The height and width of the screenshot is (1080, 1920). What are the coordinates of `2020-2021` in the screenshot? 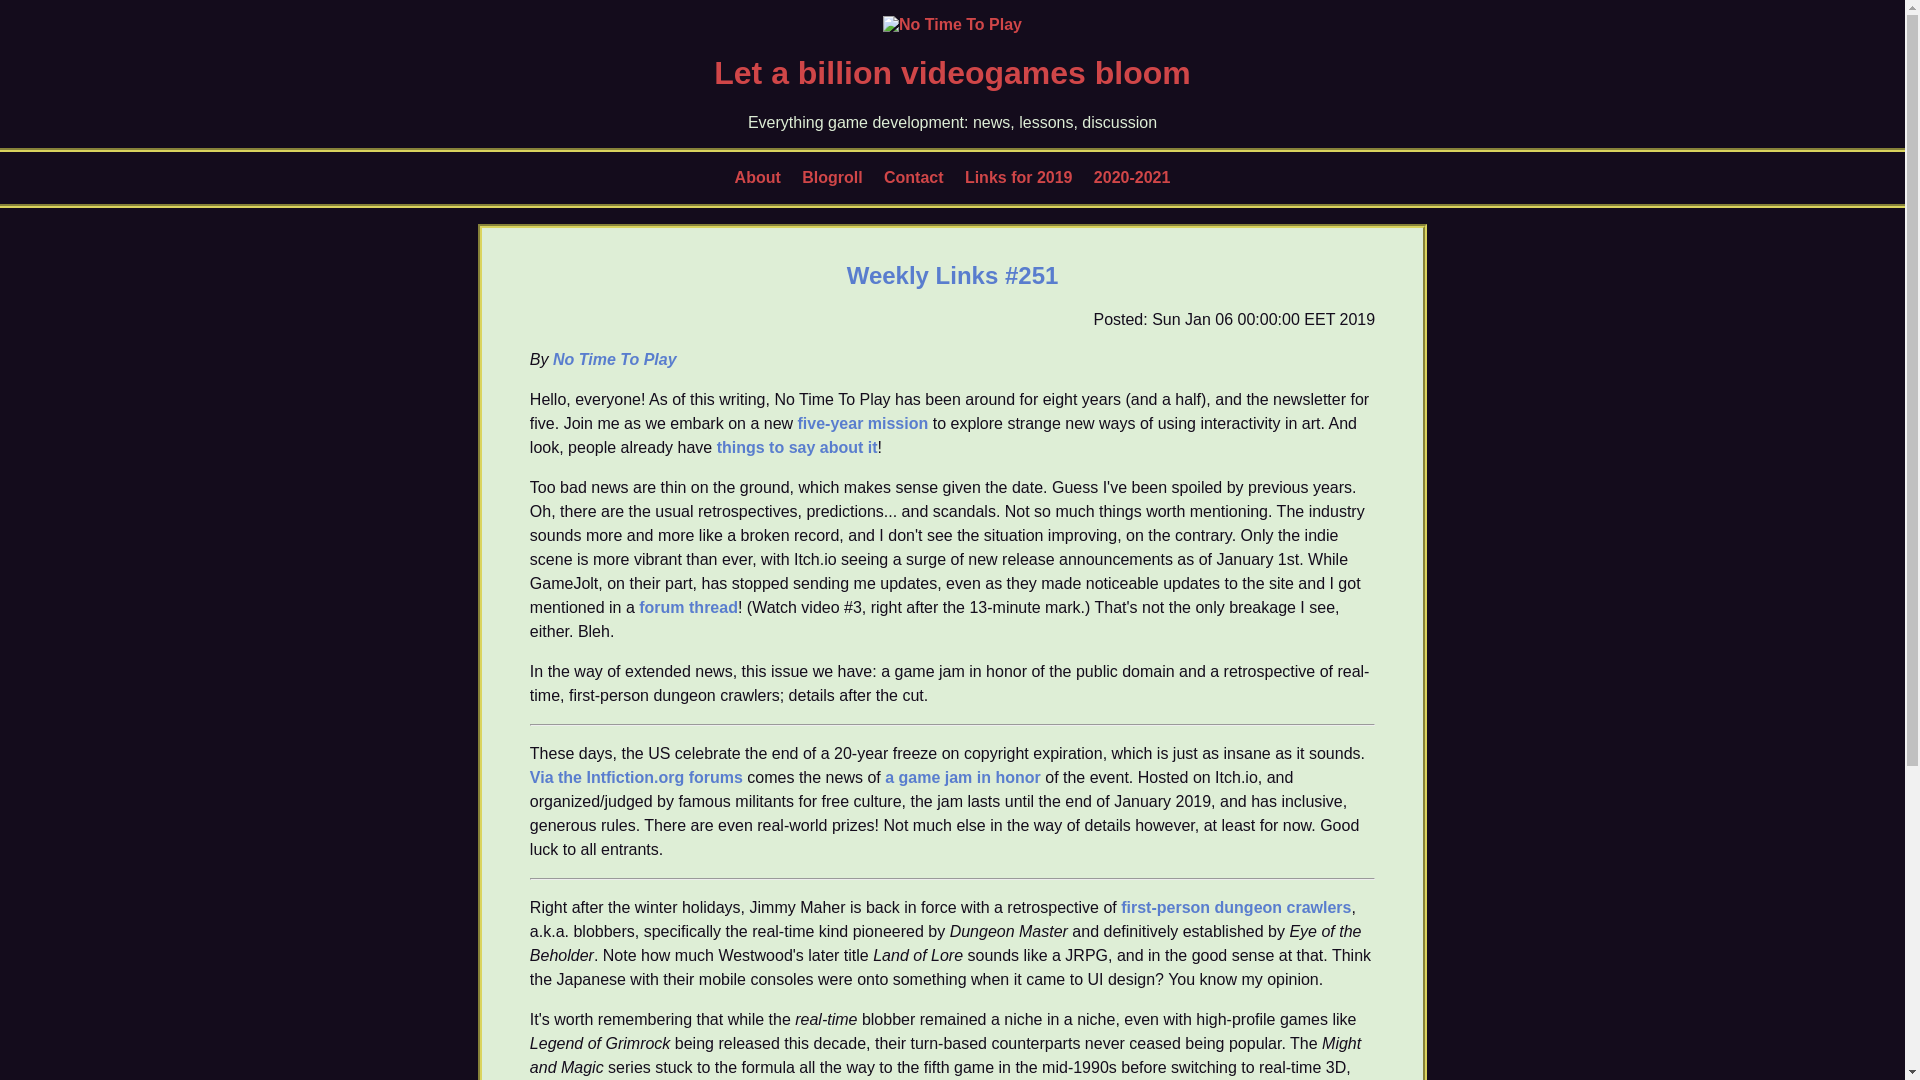 It's located at (1132, 176).